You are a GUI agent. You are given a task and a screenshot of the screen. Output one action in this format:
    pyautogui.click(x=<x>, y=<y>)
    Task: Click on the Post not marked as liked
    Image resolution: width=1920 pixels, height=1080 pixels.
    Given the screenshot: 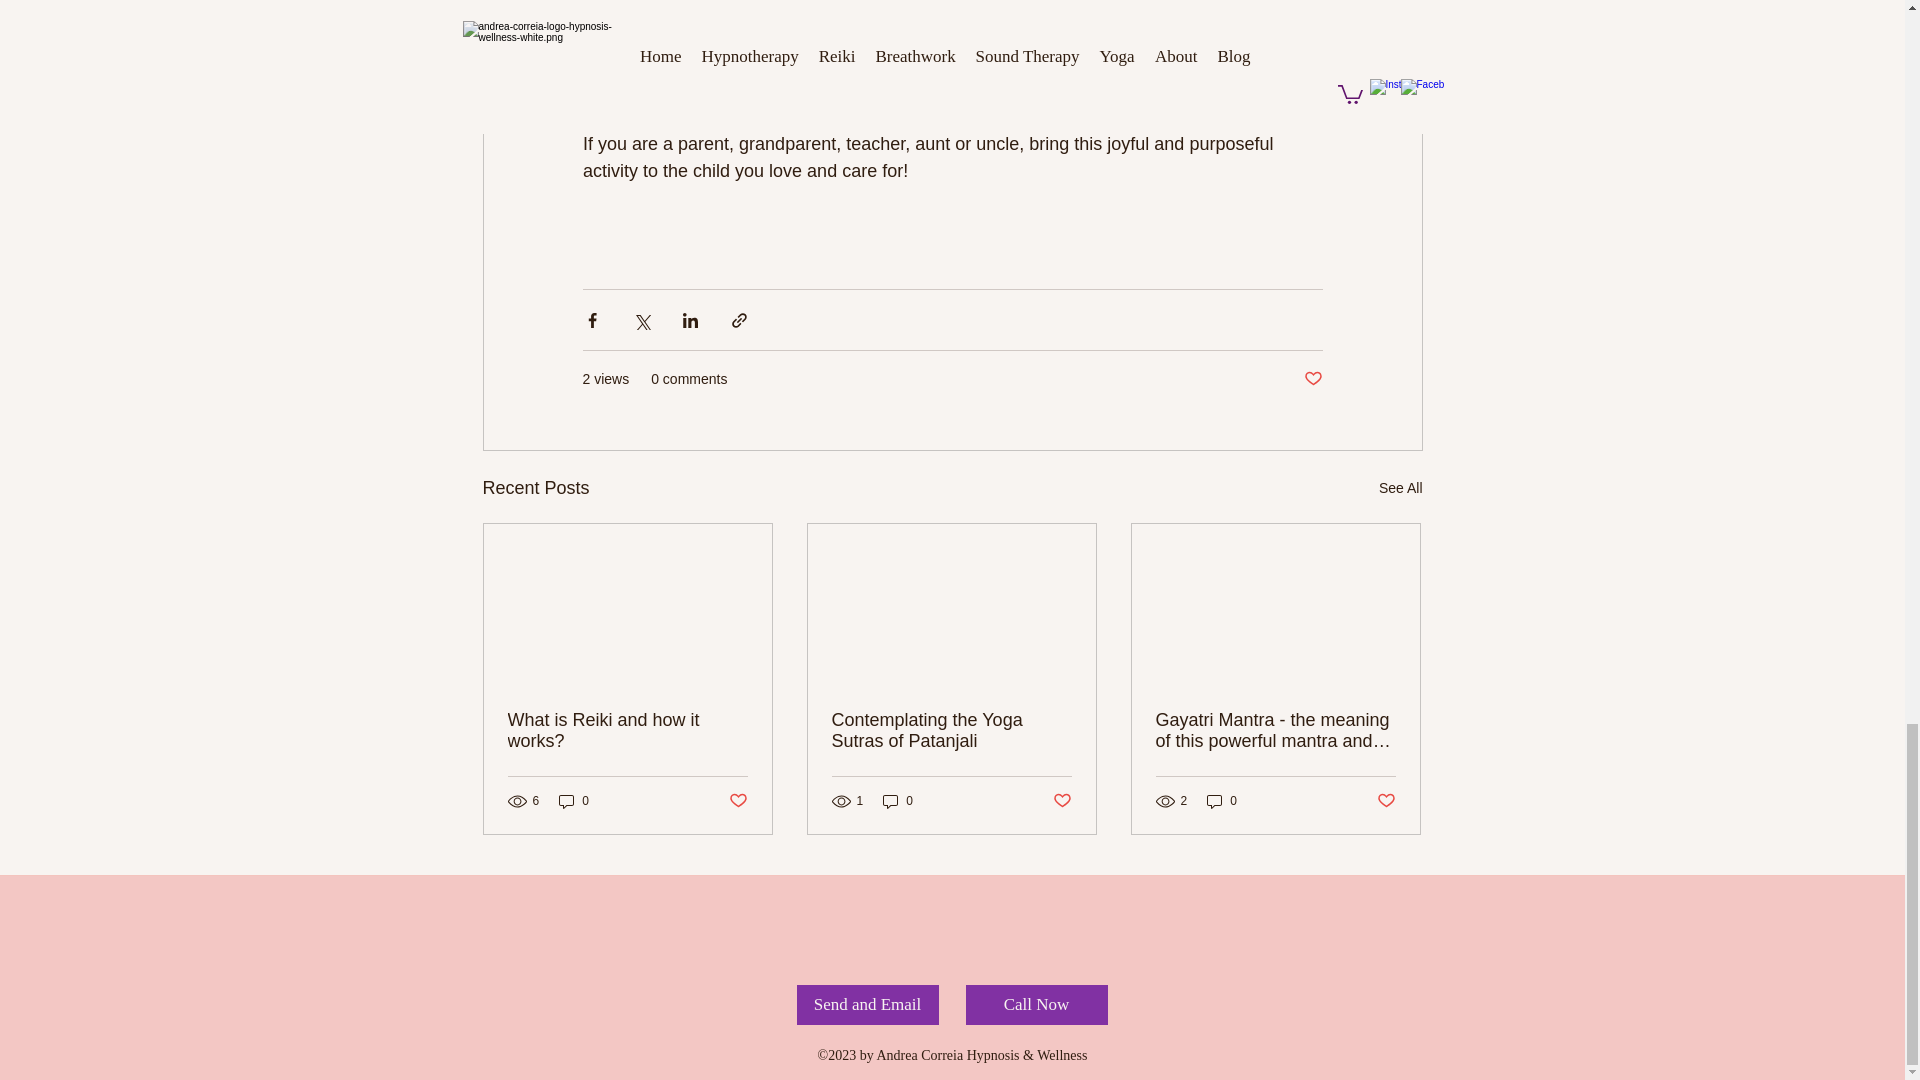 What is the action you would take?
    pyautogui.click(x=736, y=801)
    